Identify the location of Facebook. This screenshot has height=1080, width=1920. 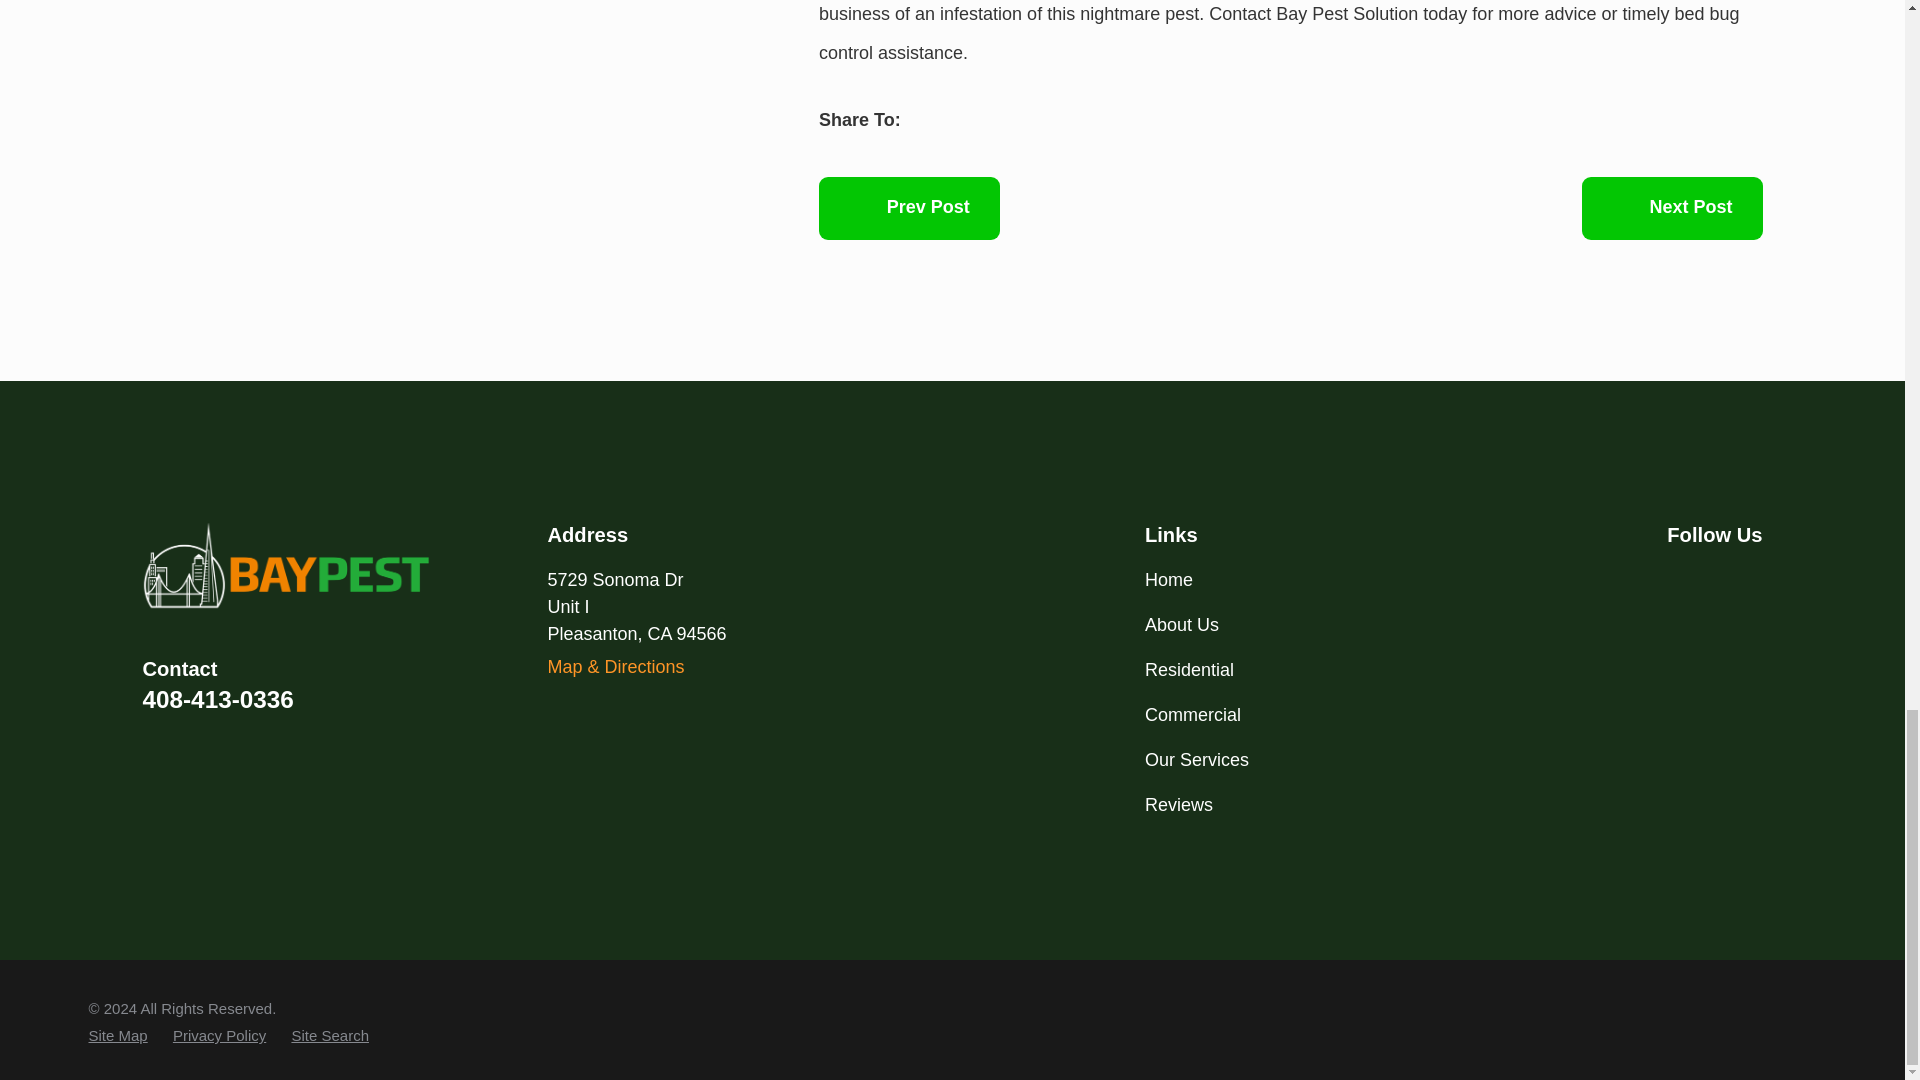
(1678, 579).